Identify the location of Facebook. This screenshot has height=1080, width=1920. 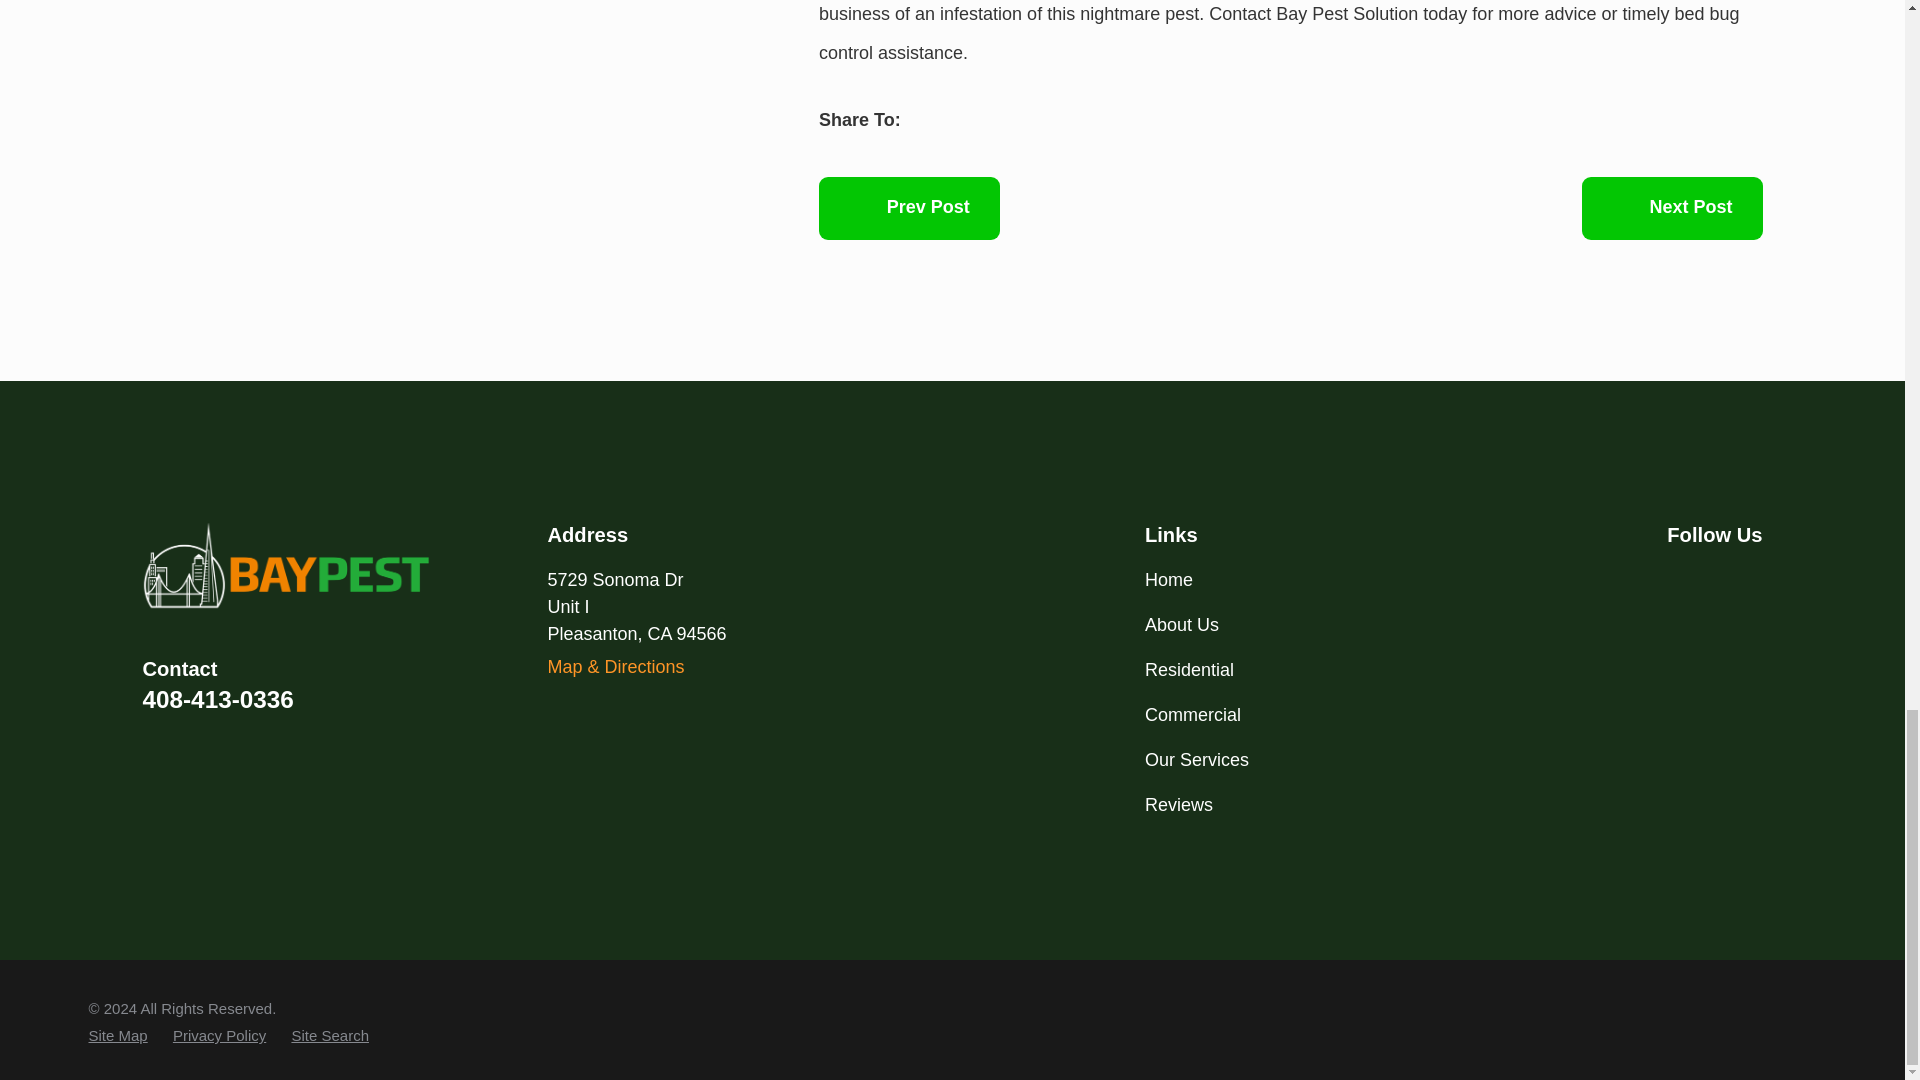
(1678, 579).